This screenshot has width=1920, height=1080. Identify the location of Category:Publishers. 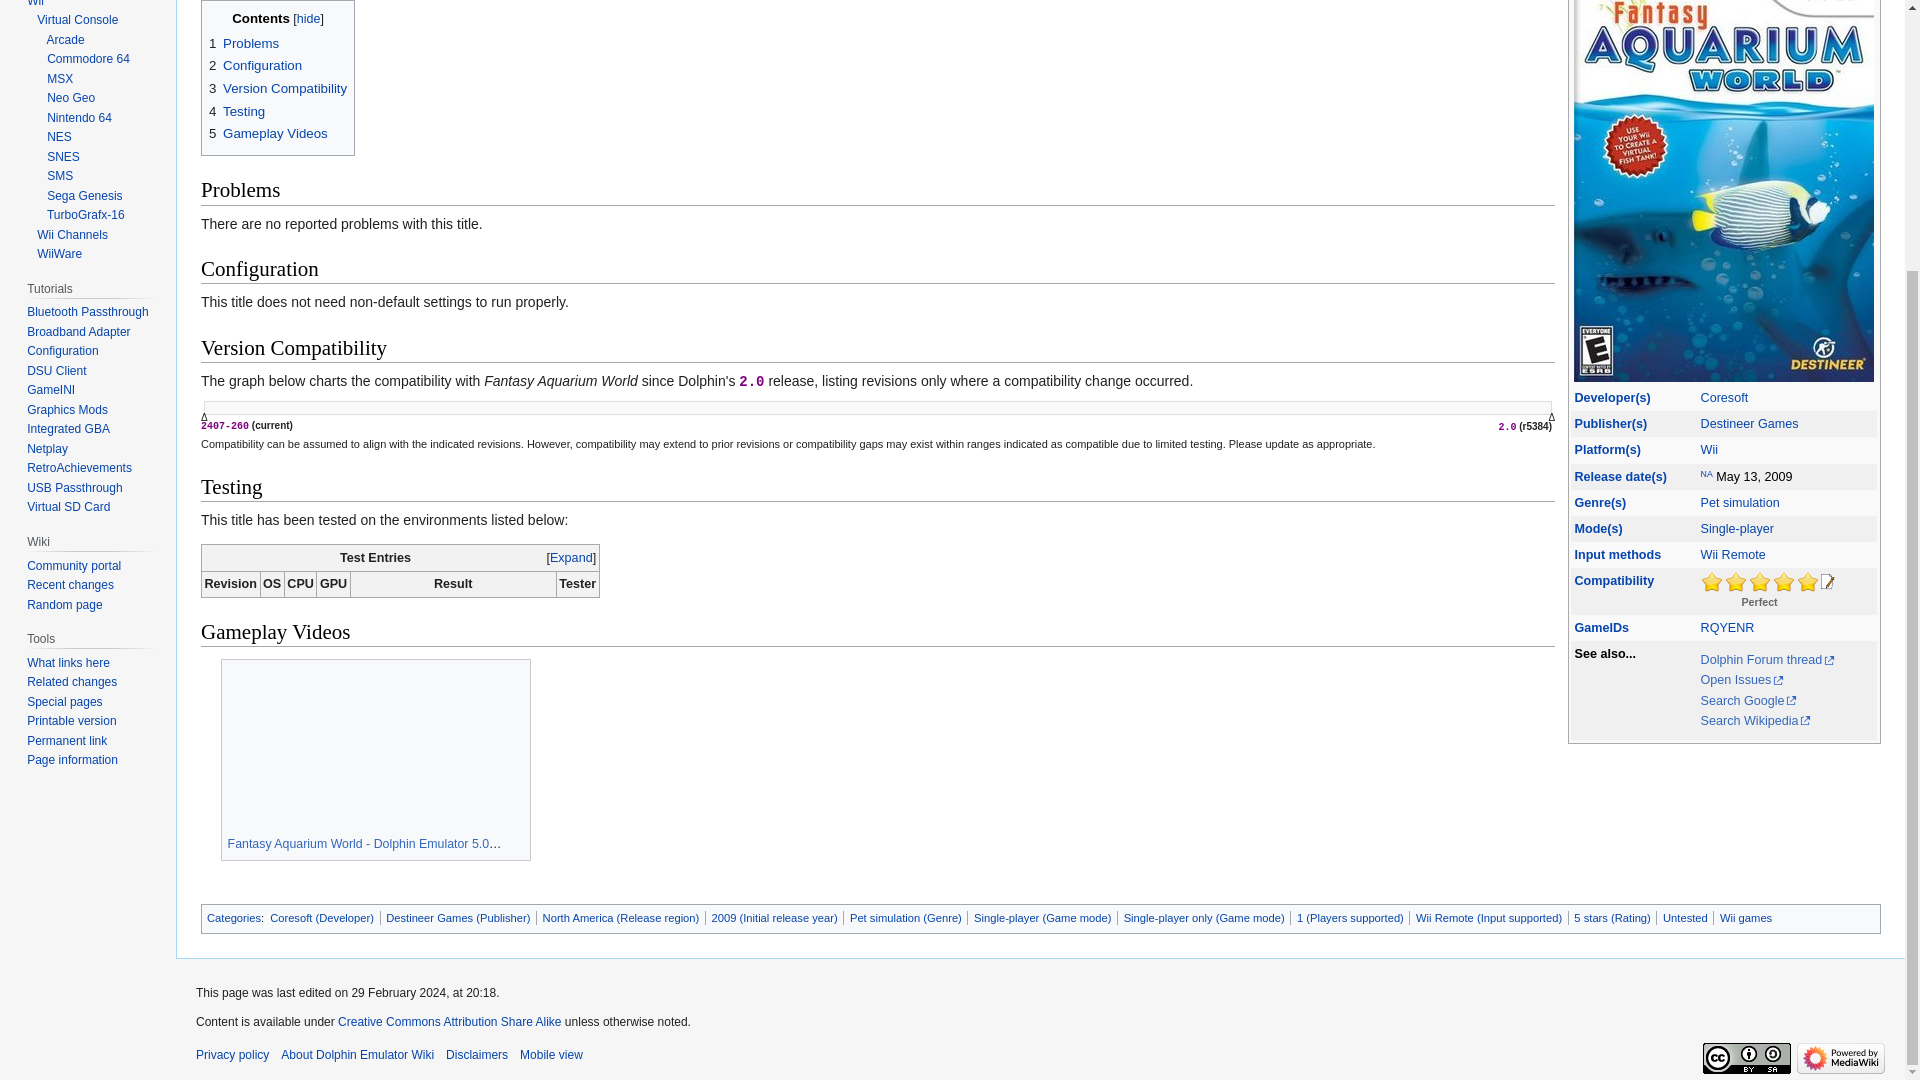
(1610, 423).